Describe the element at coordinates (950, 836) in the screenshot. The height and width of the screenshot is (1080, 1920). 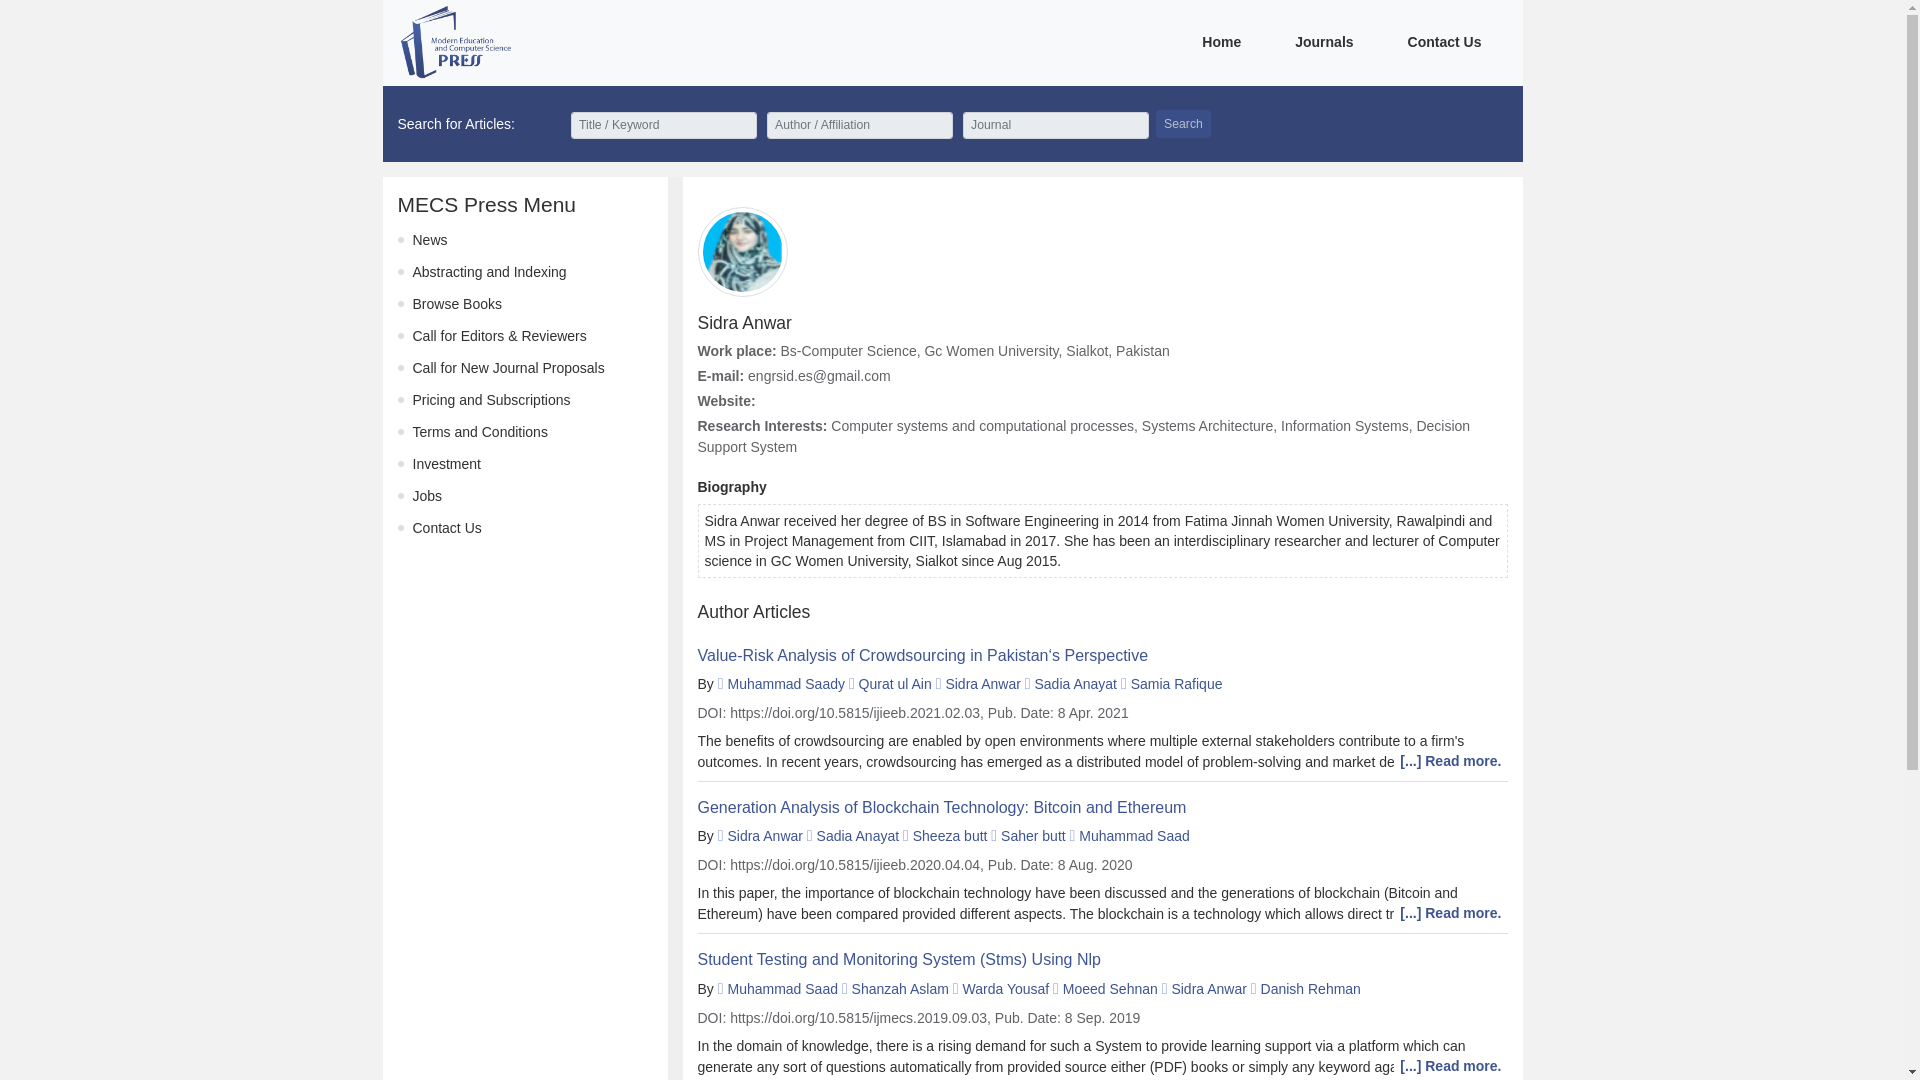
I see `Sheeza butt` at that location.